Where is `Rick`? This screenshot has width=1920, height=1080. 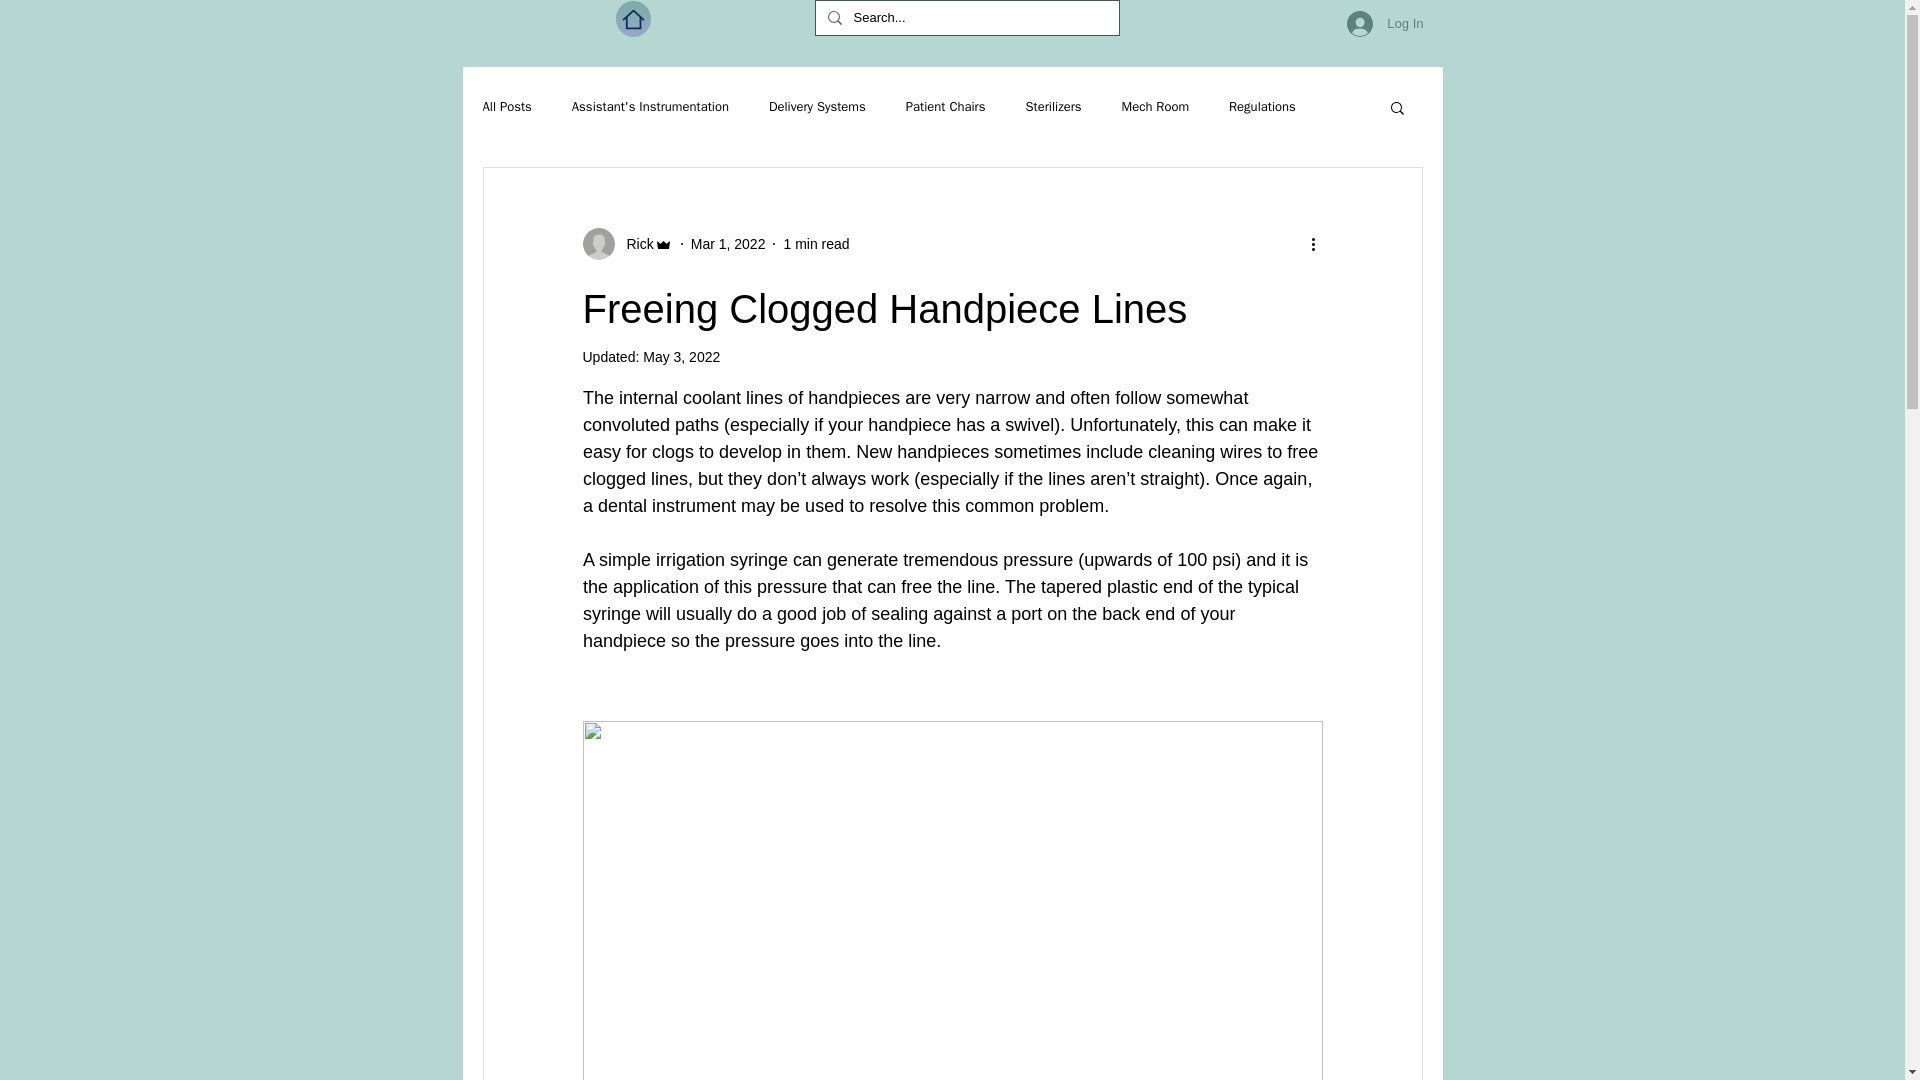 Rick is located at coordinates (633, 244).